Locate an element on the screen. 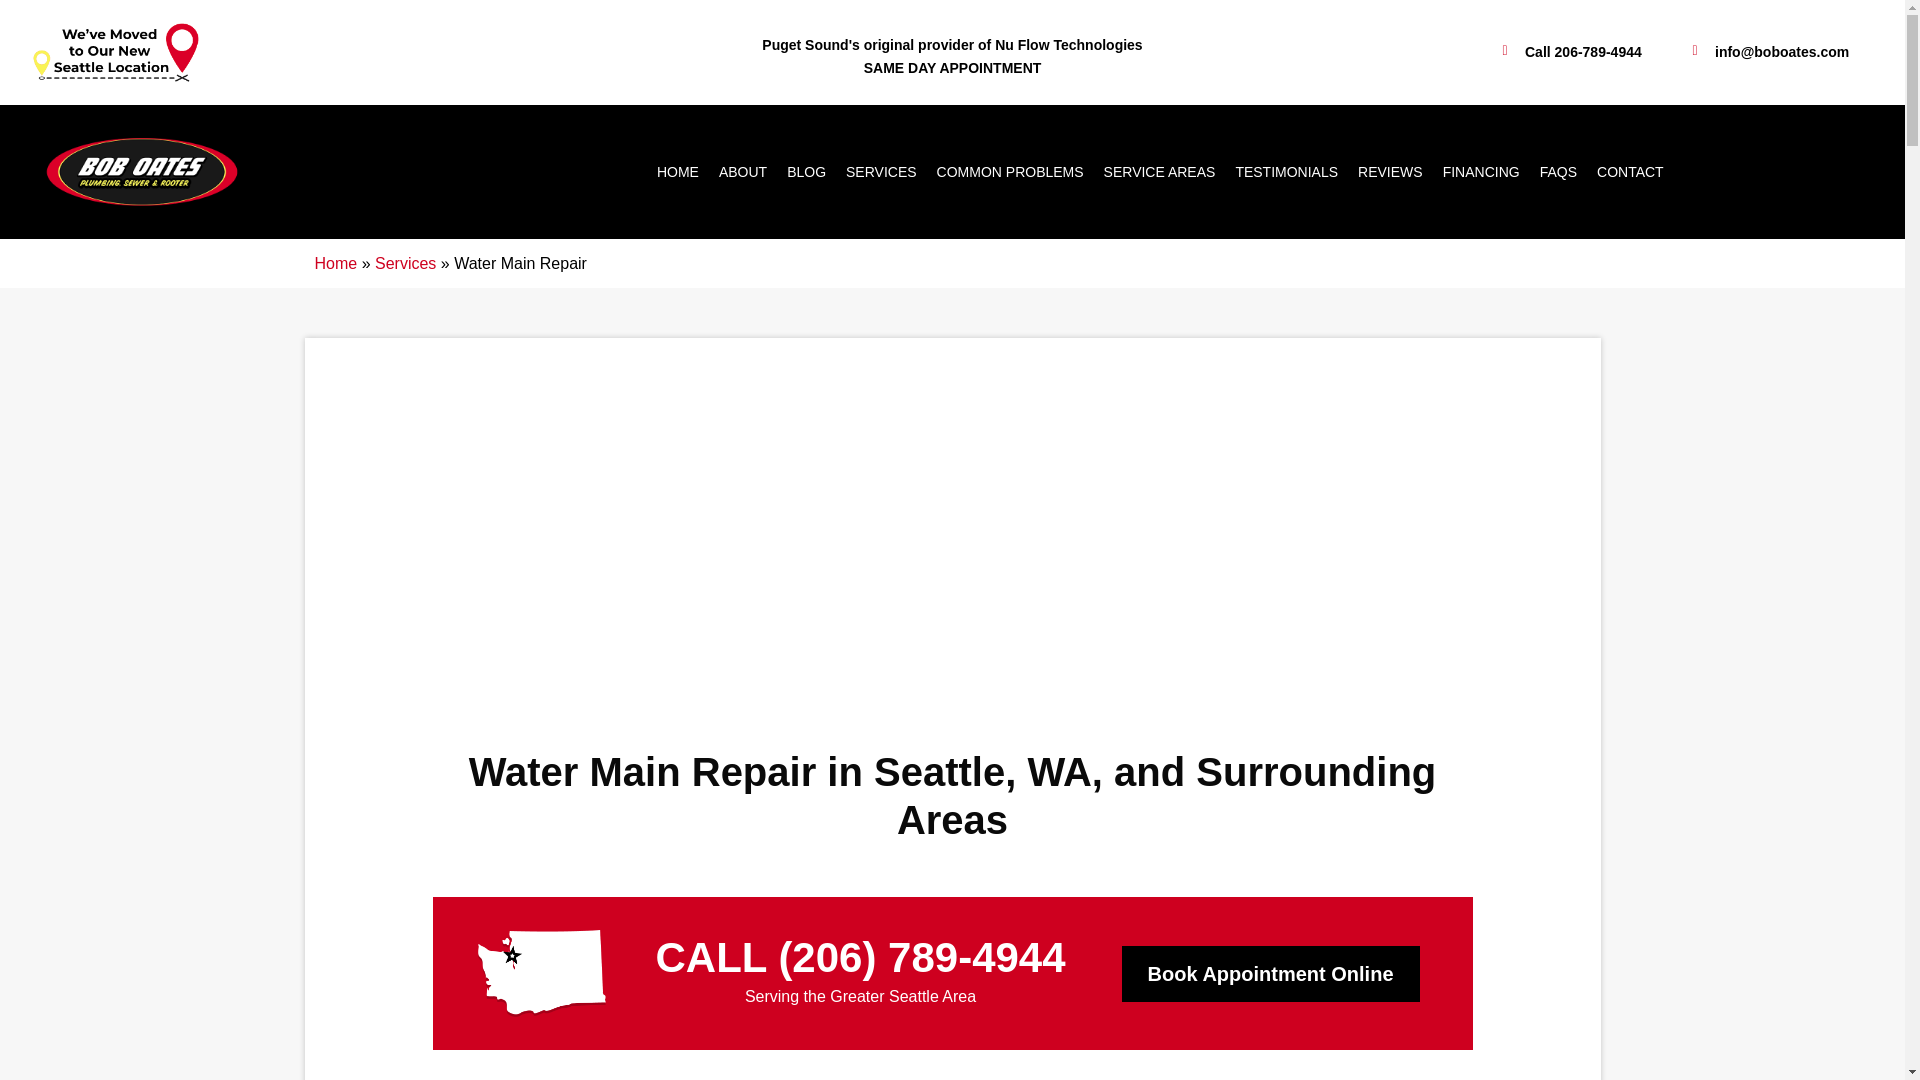 Image resolution: width=1920 pixels, height=1080 pixels. SERVICE AREAS is located at coordinates (1160, 172).